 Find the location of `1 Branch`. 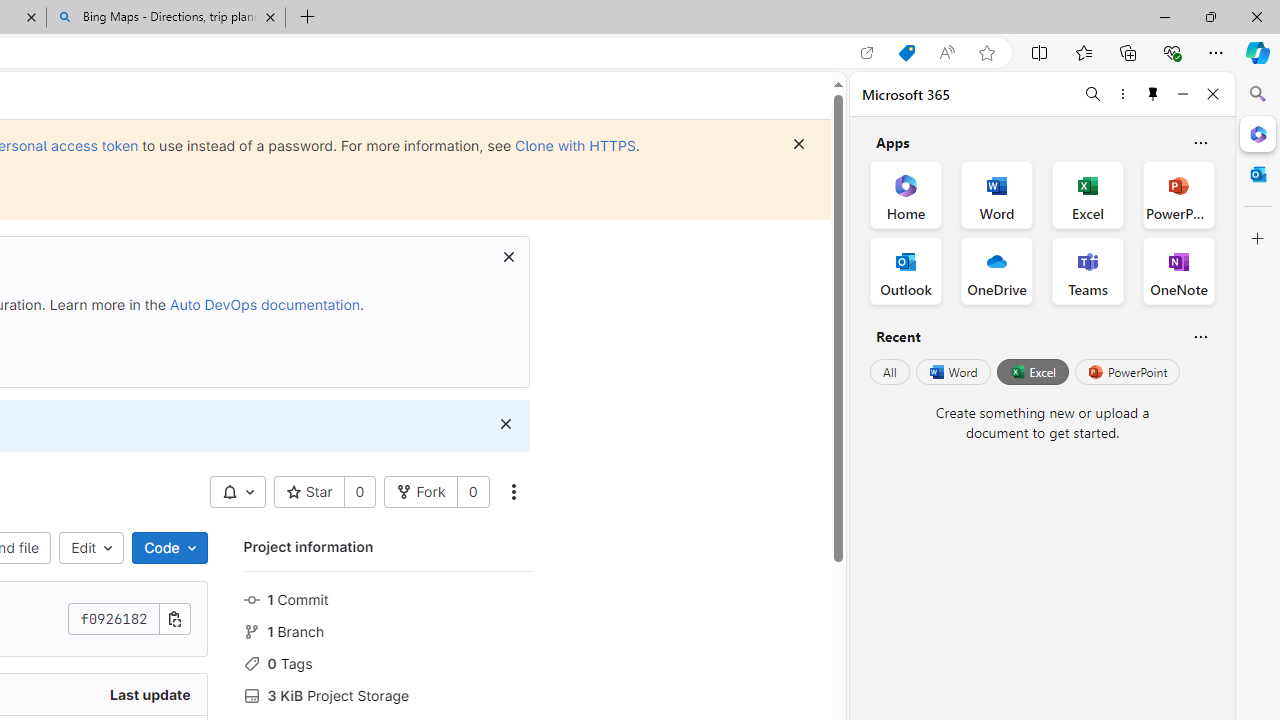

1 Branch is located at coordinates (388, 630).